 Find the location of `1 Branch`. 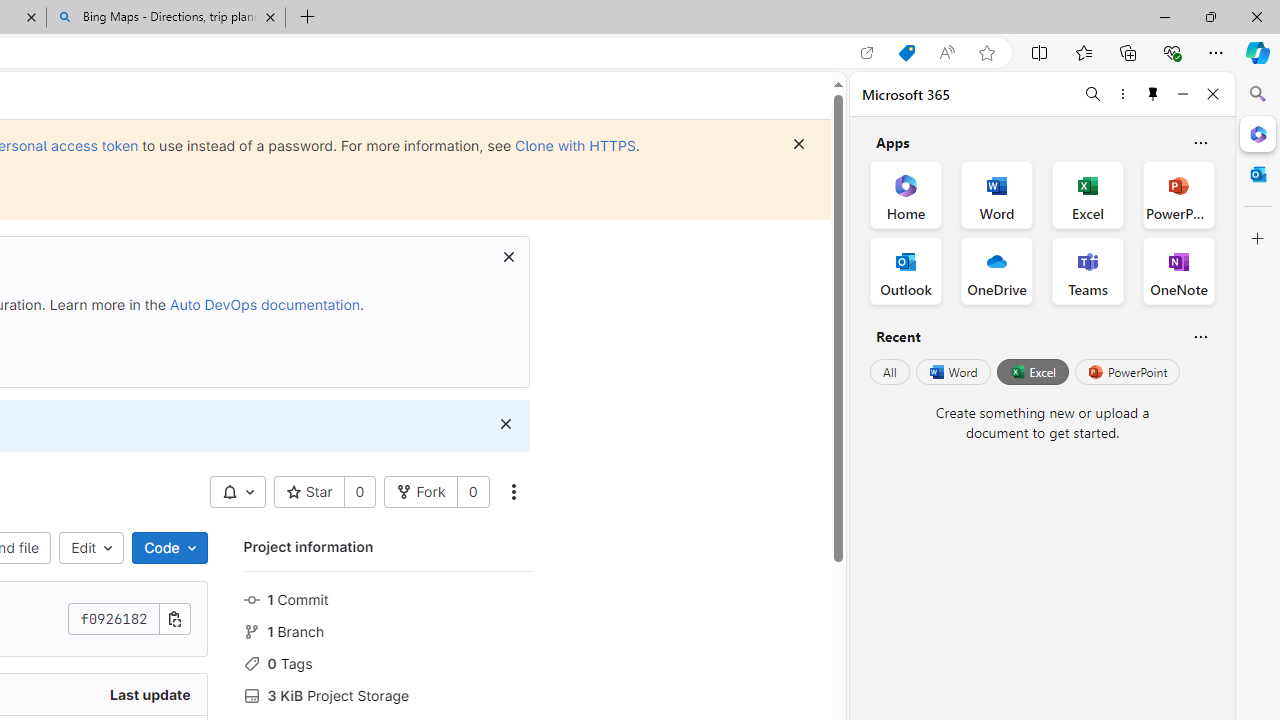

1 Branch is located at coordinates (388, 630).